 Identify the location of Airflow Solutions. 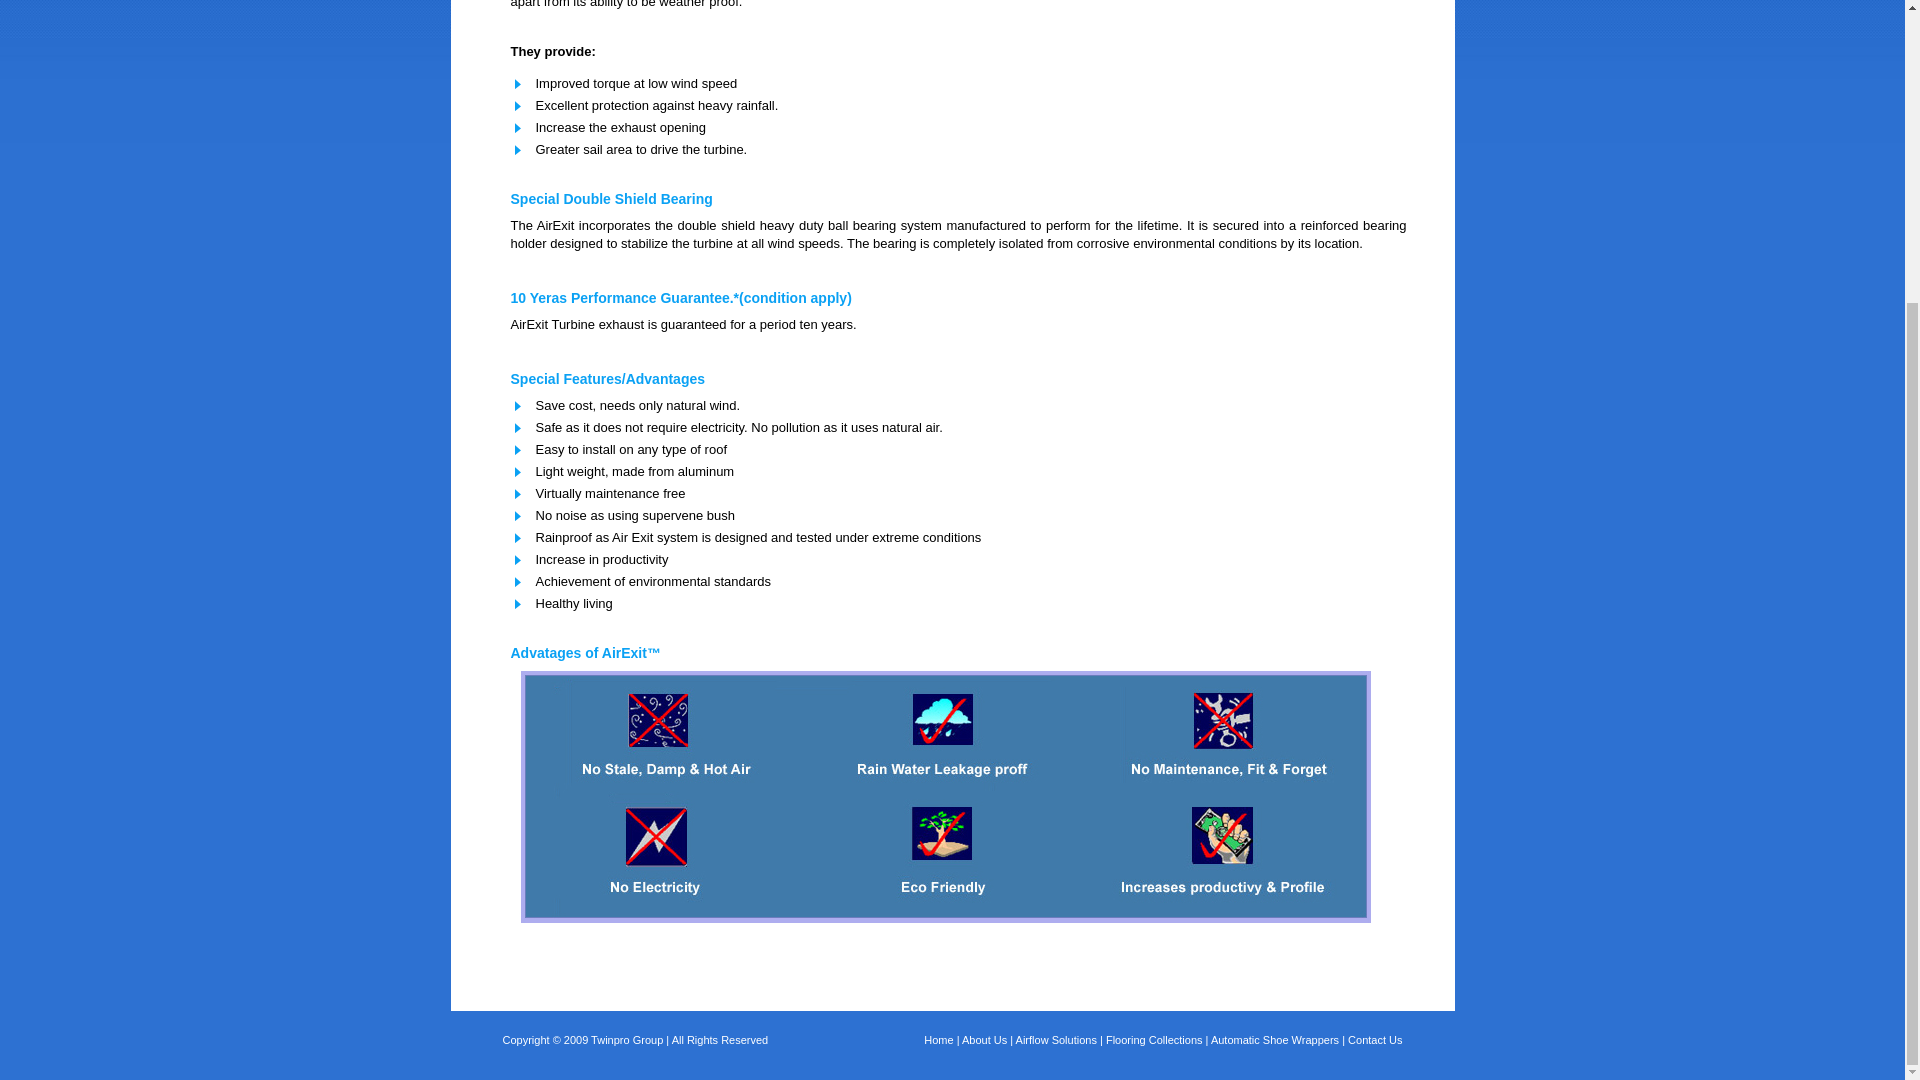
(1056, 1040).